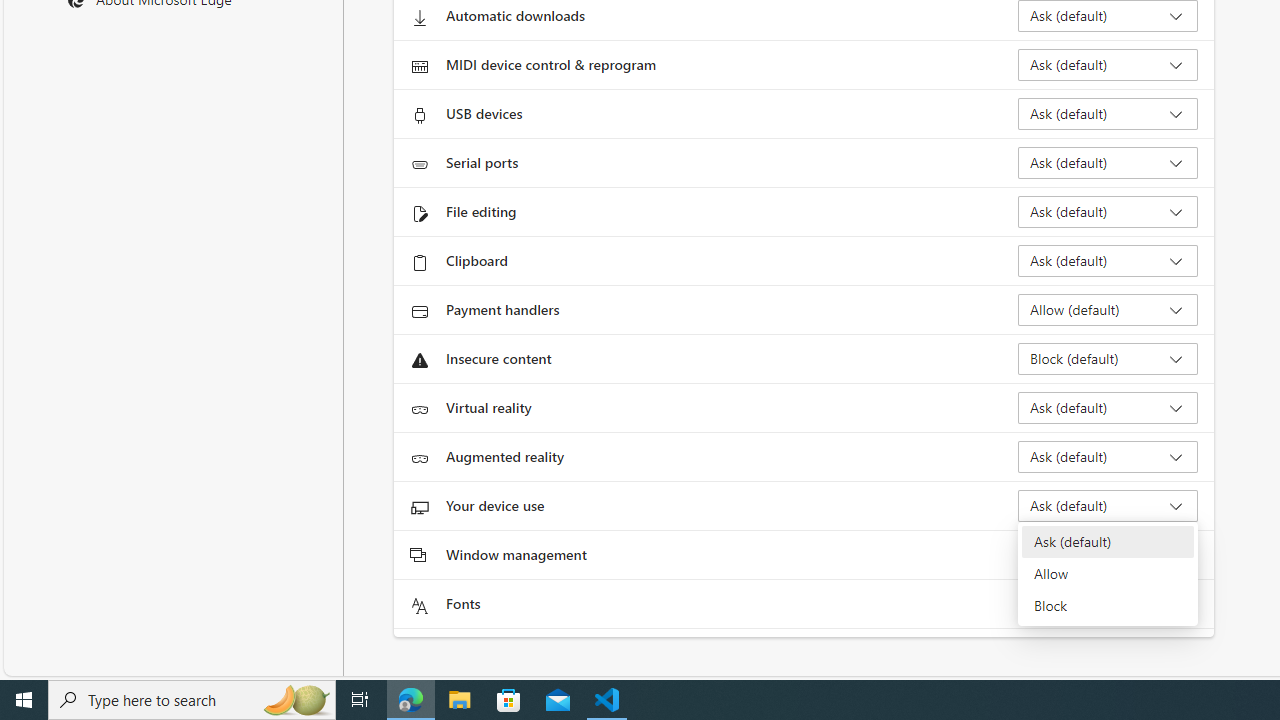 The width and height of the screenshot is (1280, 720). I want to click on Augmented reality Ask (default), so click(1108, 456).